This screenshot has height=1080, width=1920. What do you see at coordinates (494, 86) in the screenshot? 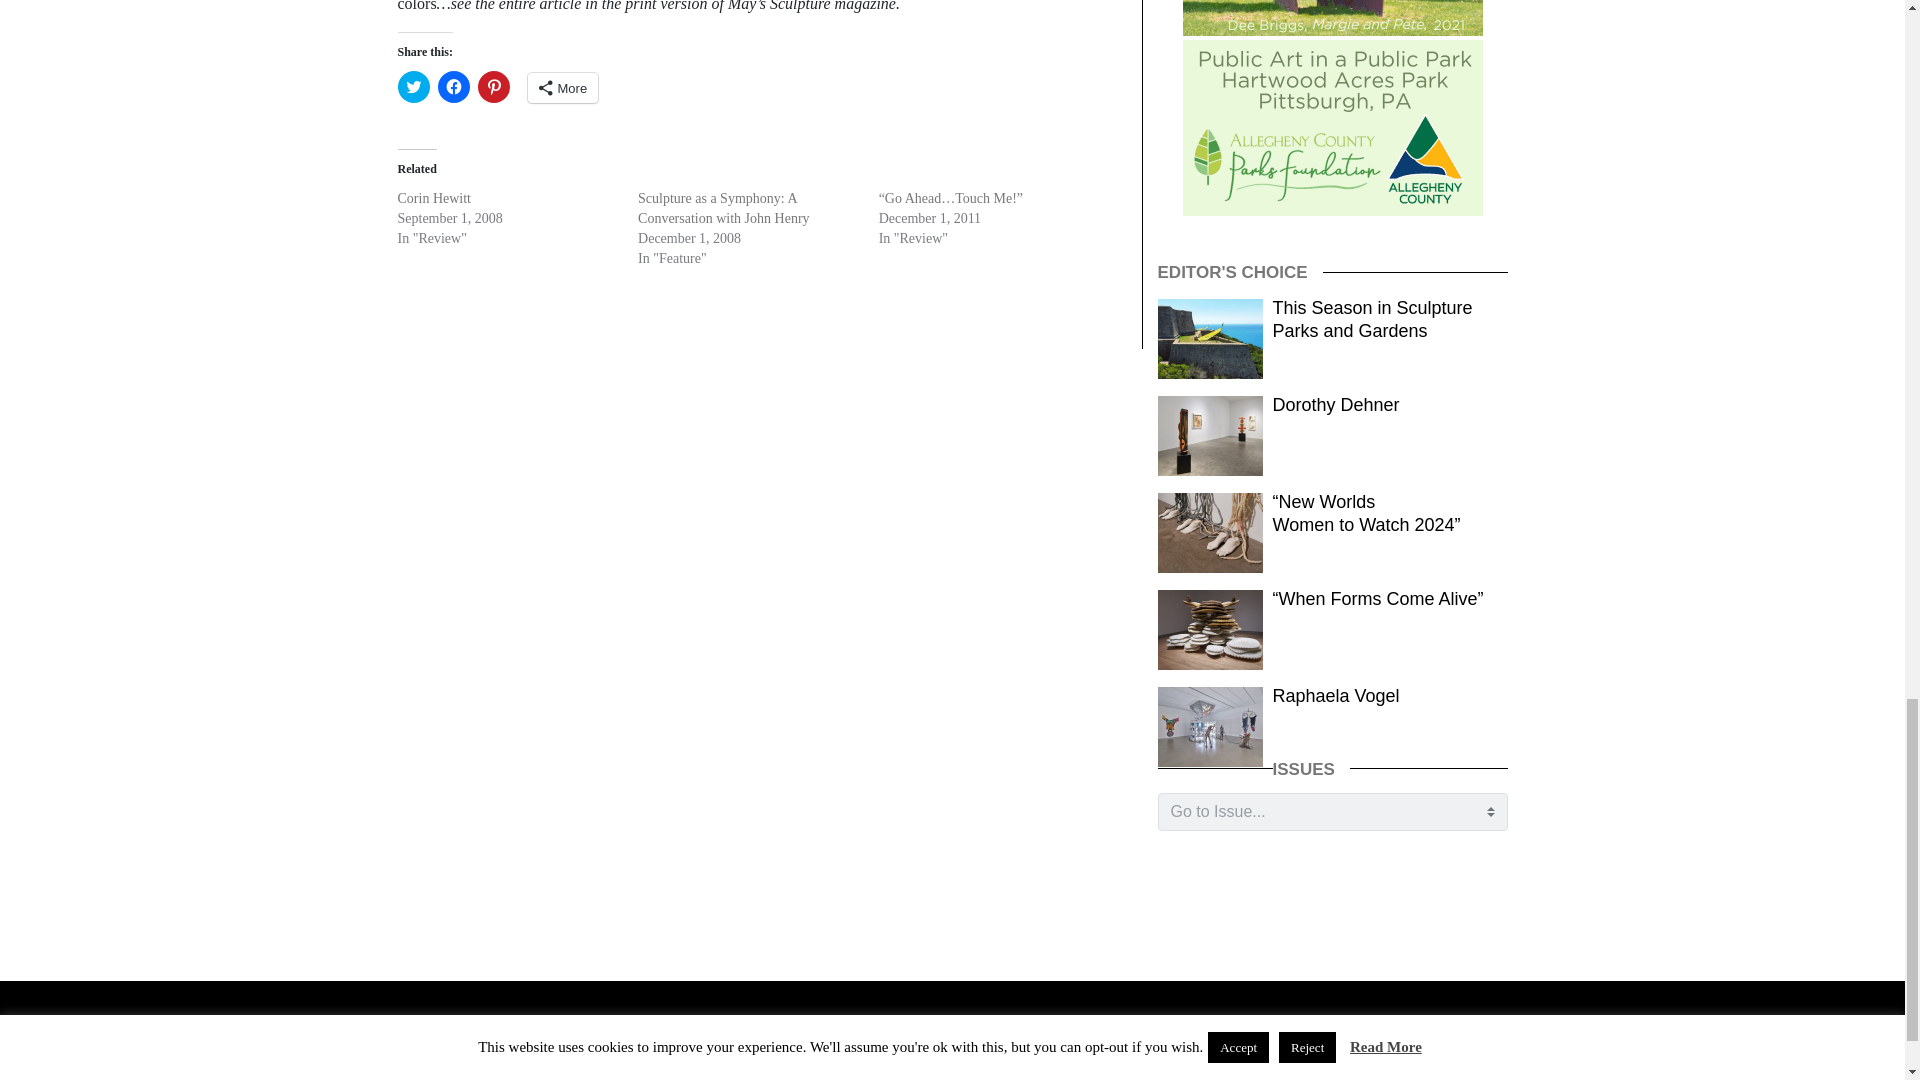
I see `Click to share on Pinterest` at bounding box center [494, 86].